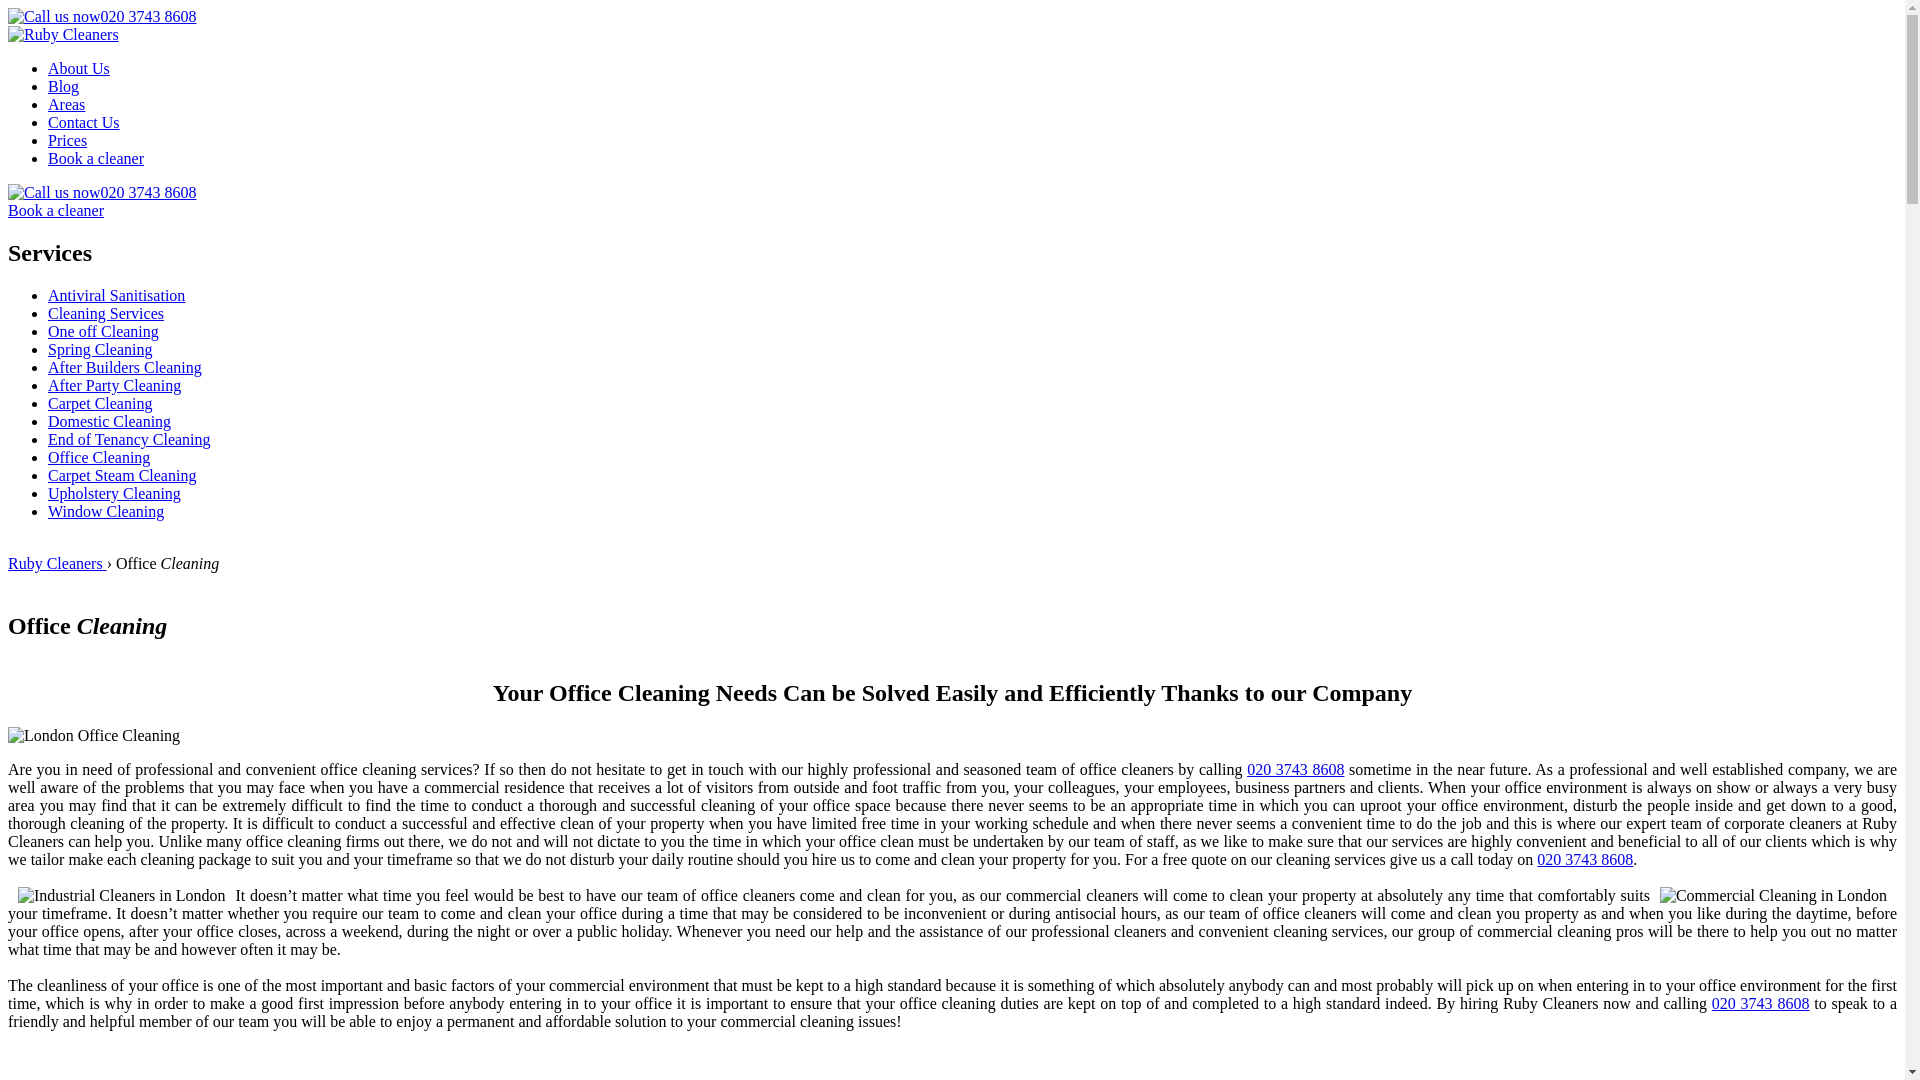 The height and width of the screenshot is (1080, 1920). I want to click on Carpet Cleaning, so click(100, 403).